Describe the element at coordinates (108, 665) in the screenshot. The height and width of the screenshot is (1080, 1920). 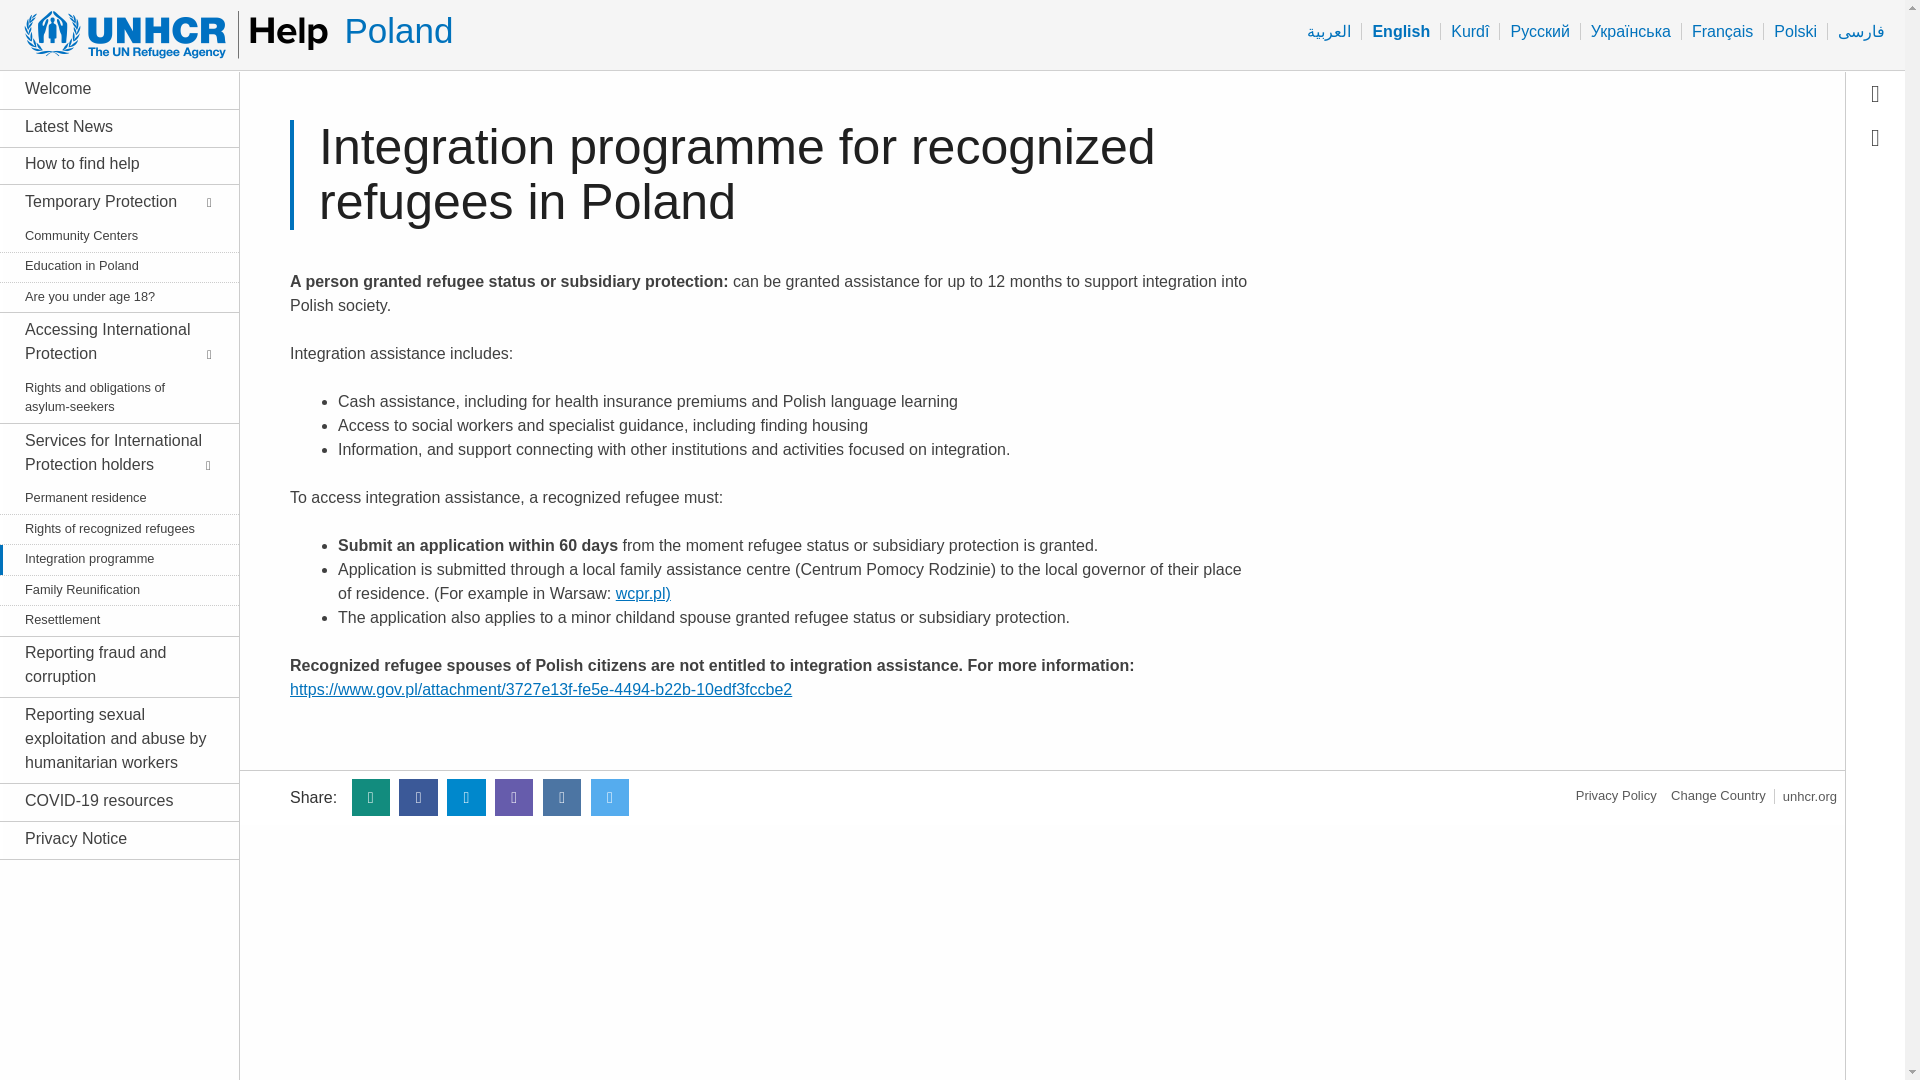
I see `Reporting fraud and corruption` at that location.